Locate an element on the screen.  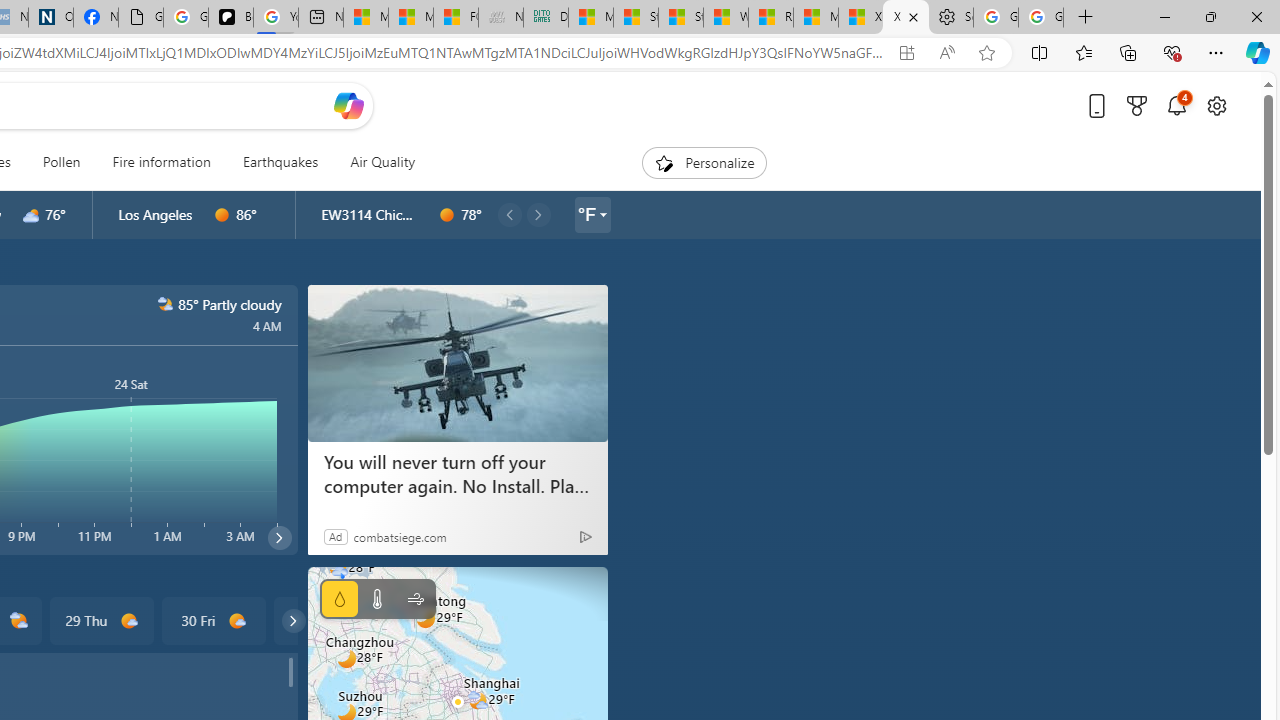
d3000 is located at coordinates (31, 215).